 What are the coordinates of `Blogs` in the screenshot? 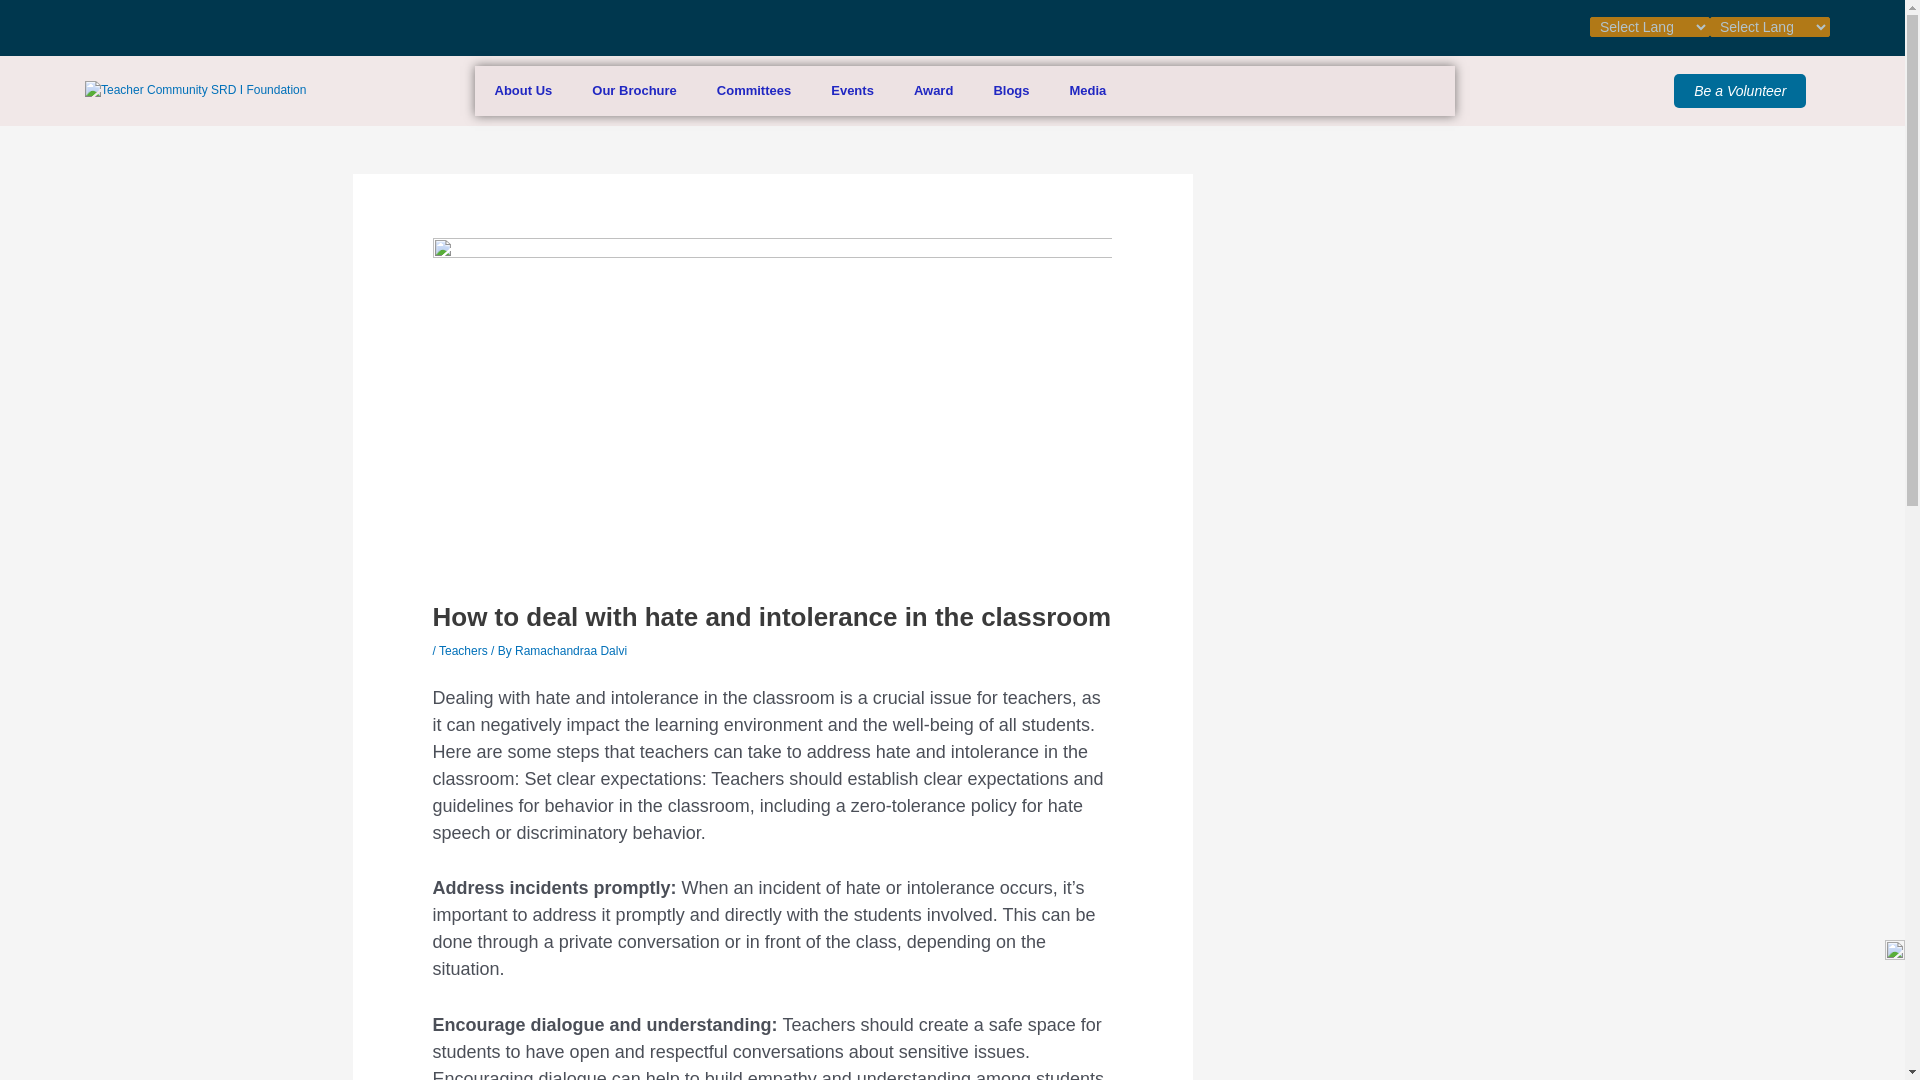 It's located at (1010, 90).